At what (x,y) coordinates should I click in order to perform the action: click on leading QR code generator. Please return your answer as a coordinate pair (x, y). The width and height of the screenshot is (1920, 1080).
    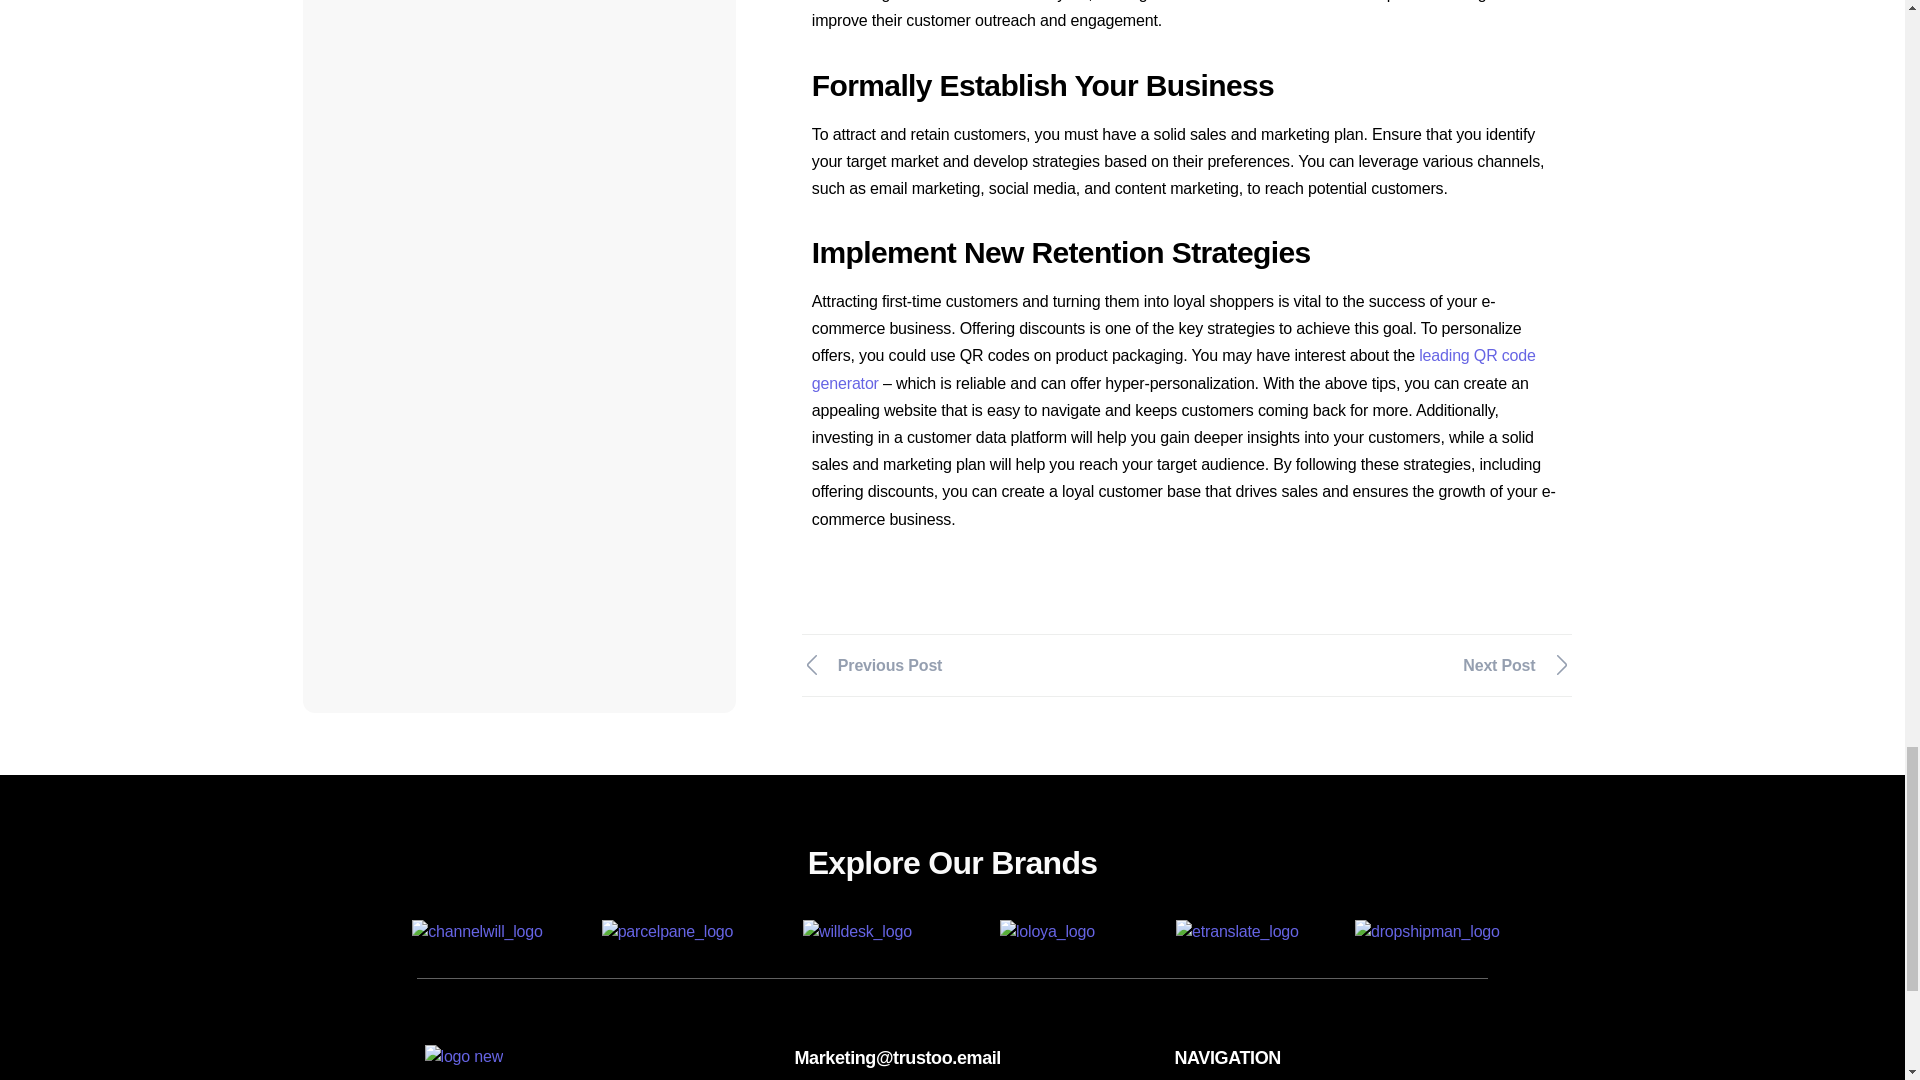
    Looking at the image, I should click on (1174, 368).